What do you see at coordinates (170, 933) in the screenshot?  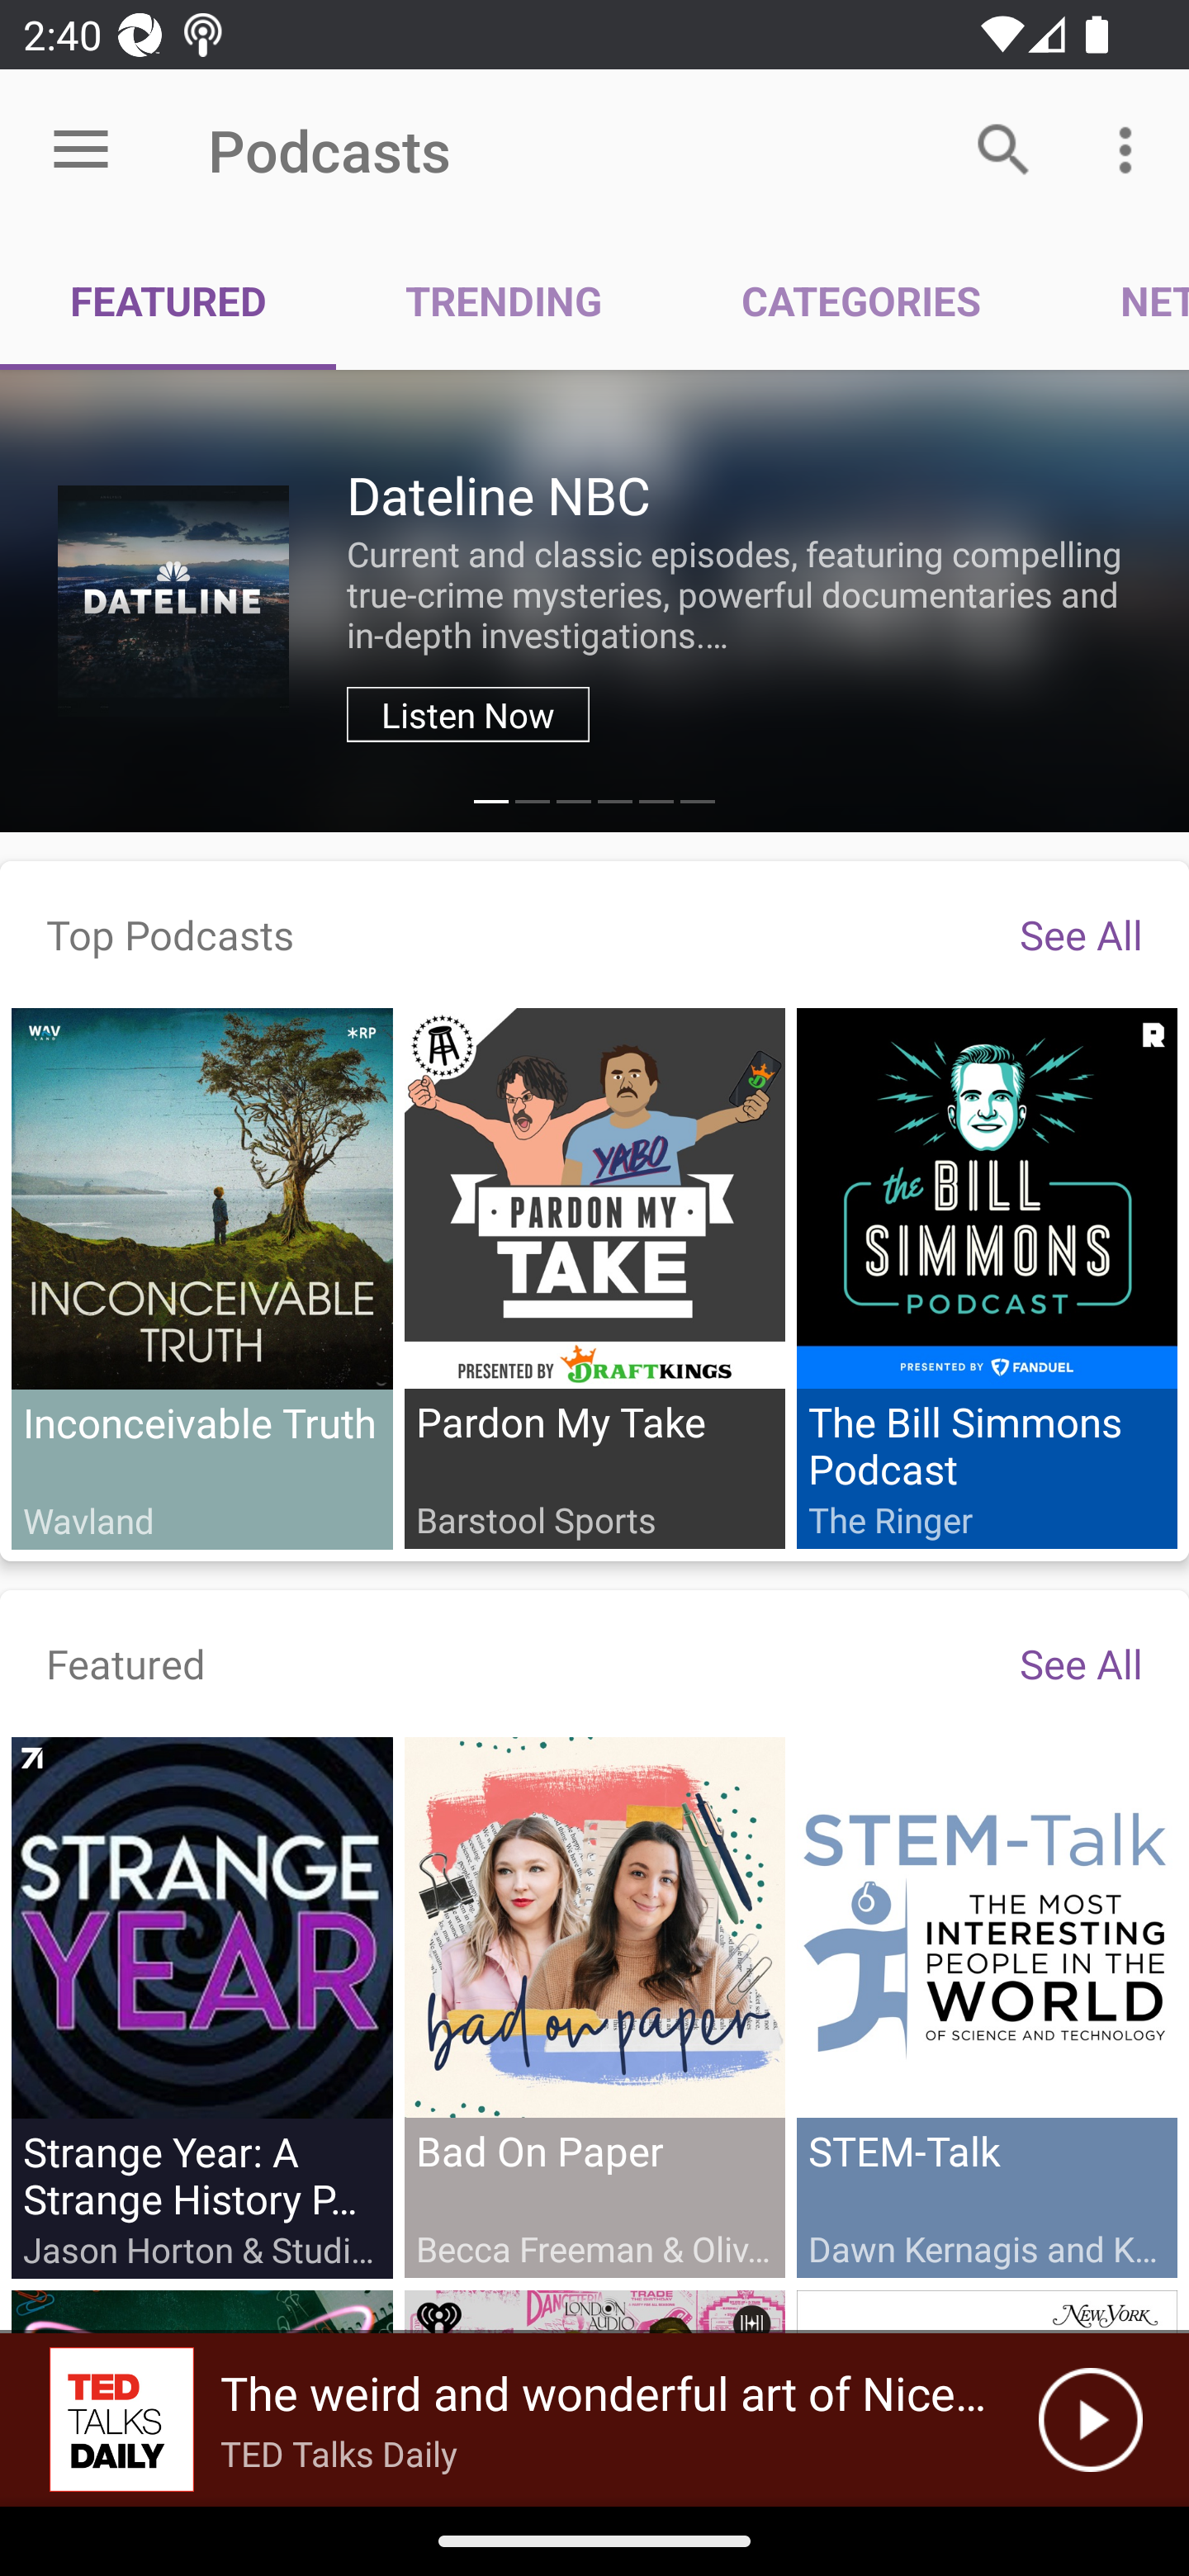 I see `Top Podcasts` at bounding box center [170, 933].